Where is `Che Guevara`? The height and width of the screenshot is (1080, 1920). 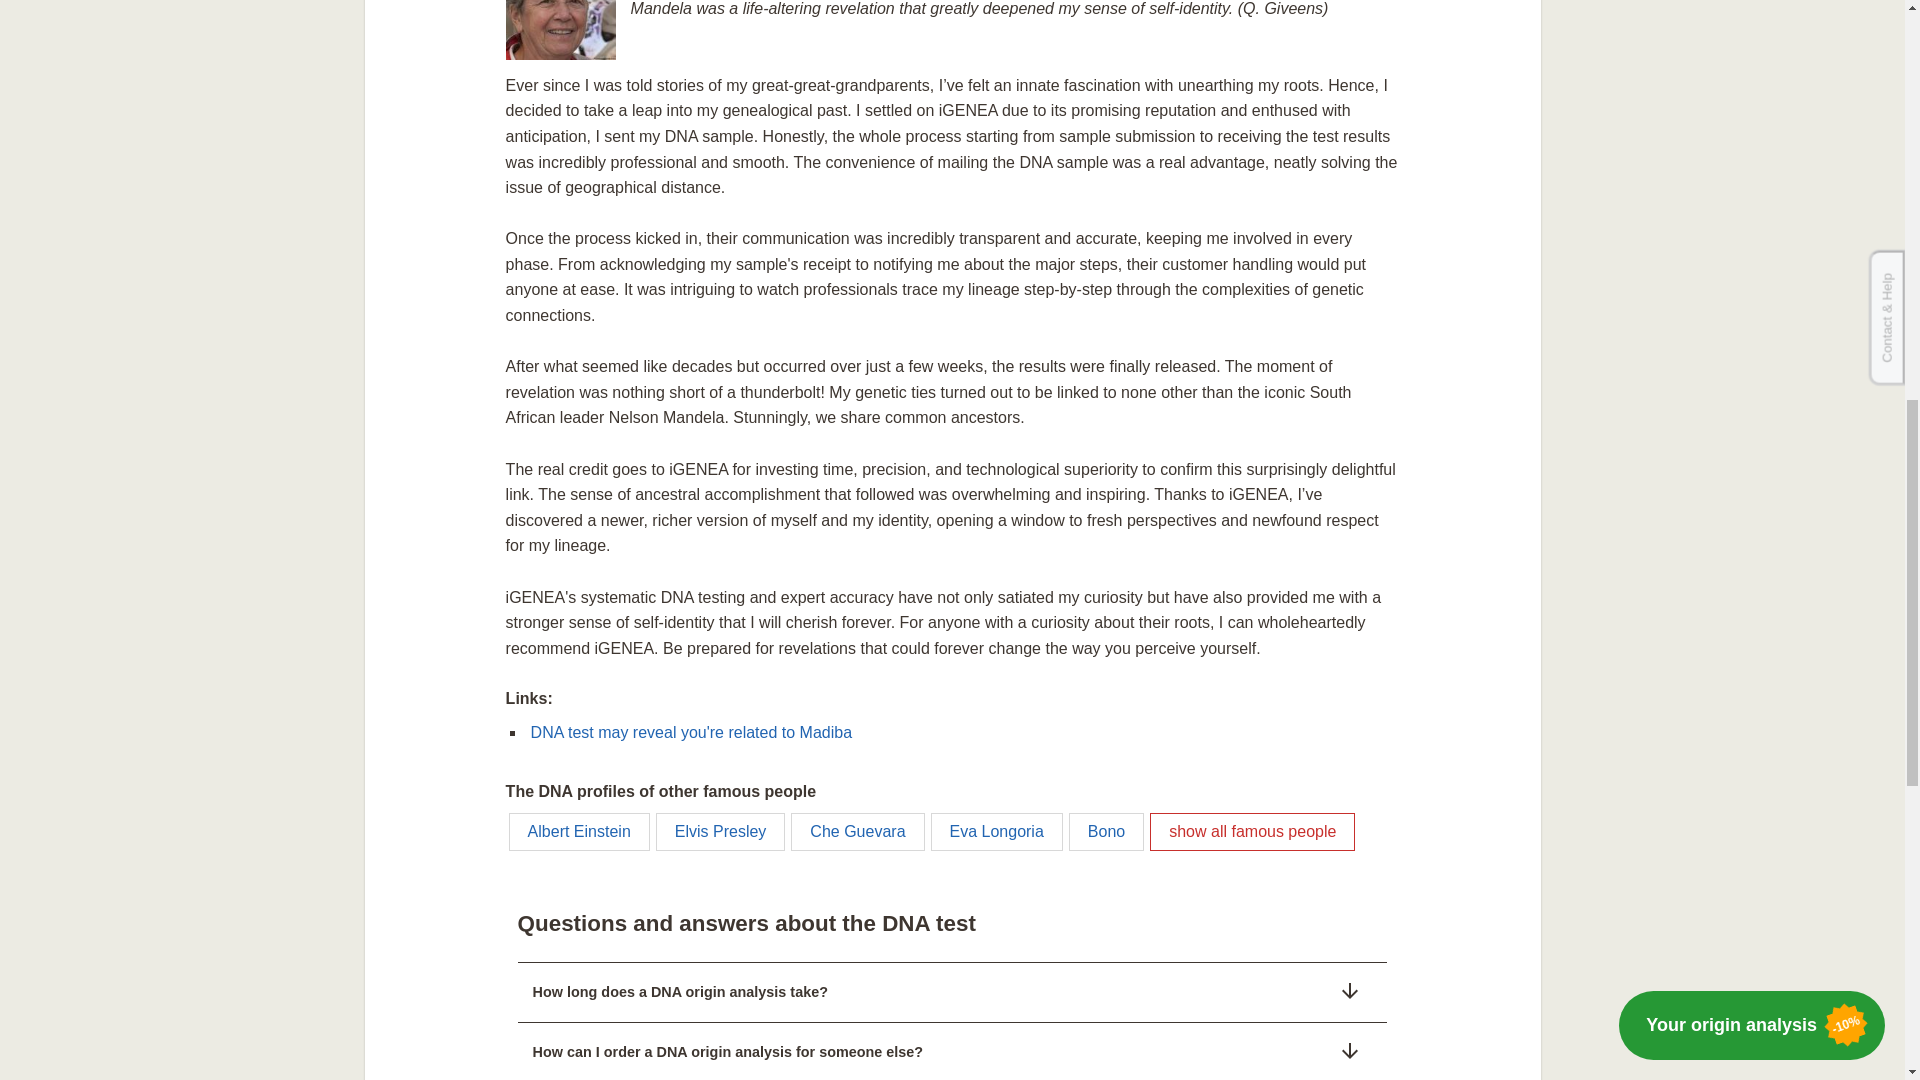 Che Guevara is located at coordinates (857, 832).